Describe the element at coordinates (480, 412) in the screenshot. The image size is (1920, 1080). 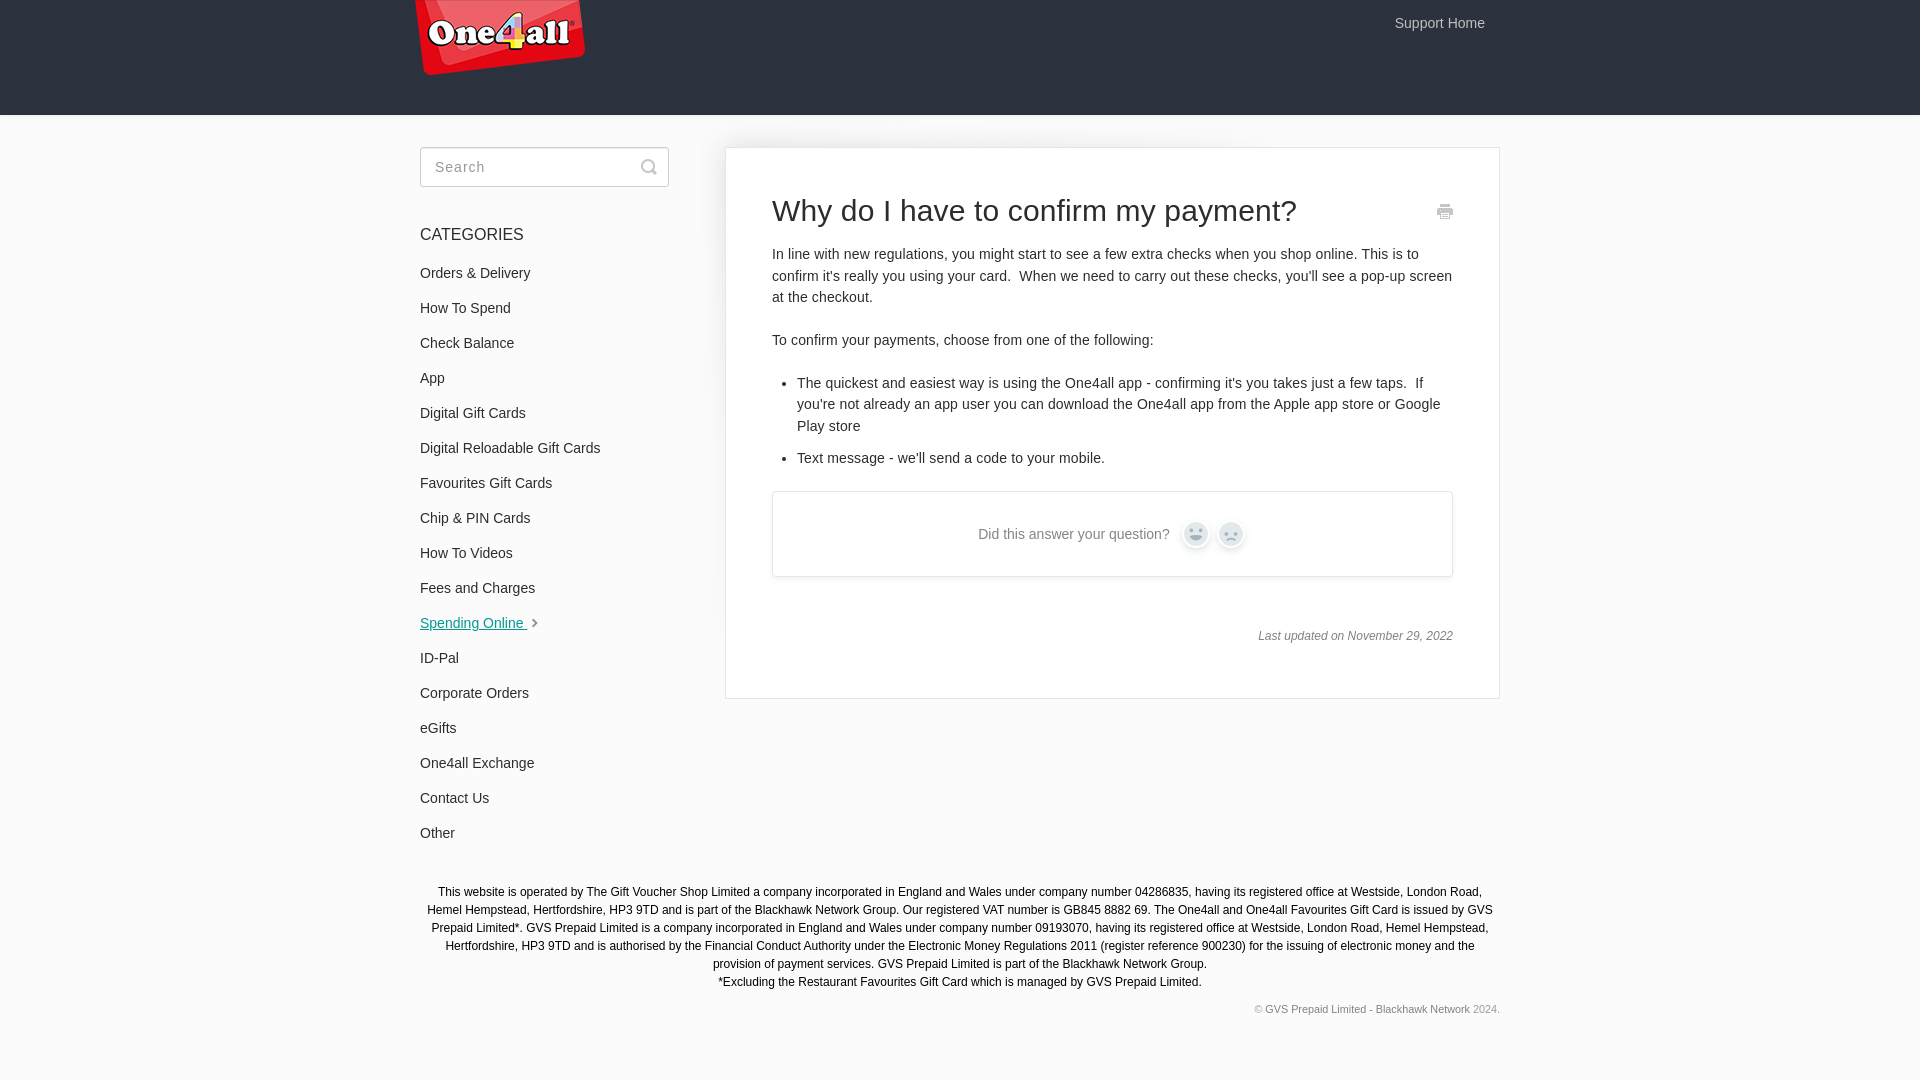
I see `Digital Gift Cards` at that location.